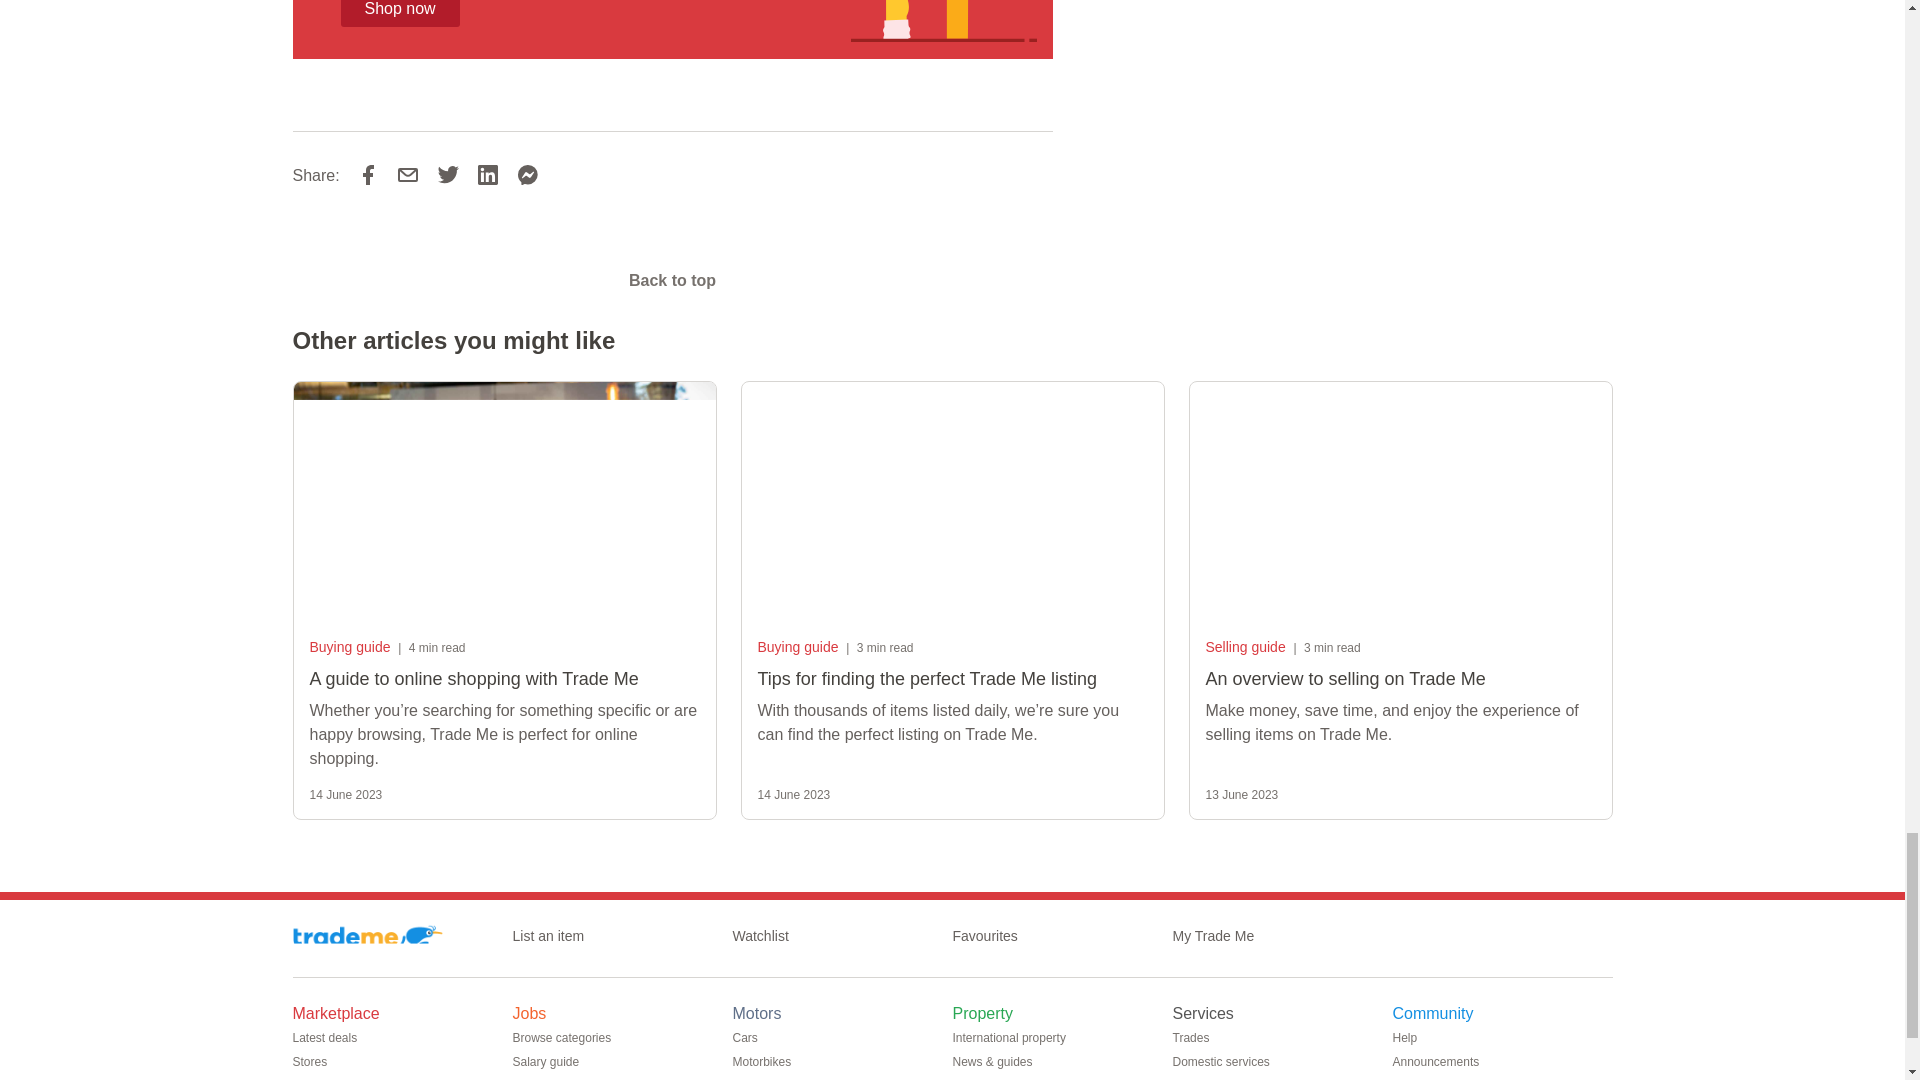  What do you see at coordinates (570, 1038) in the screenshot?
I see `Browse categories` at bounding box center [570, 1038].